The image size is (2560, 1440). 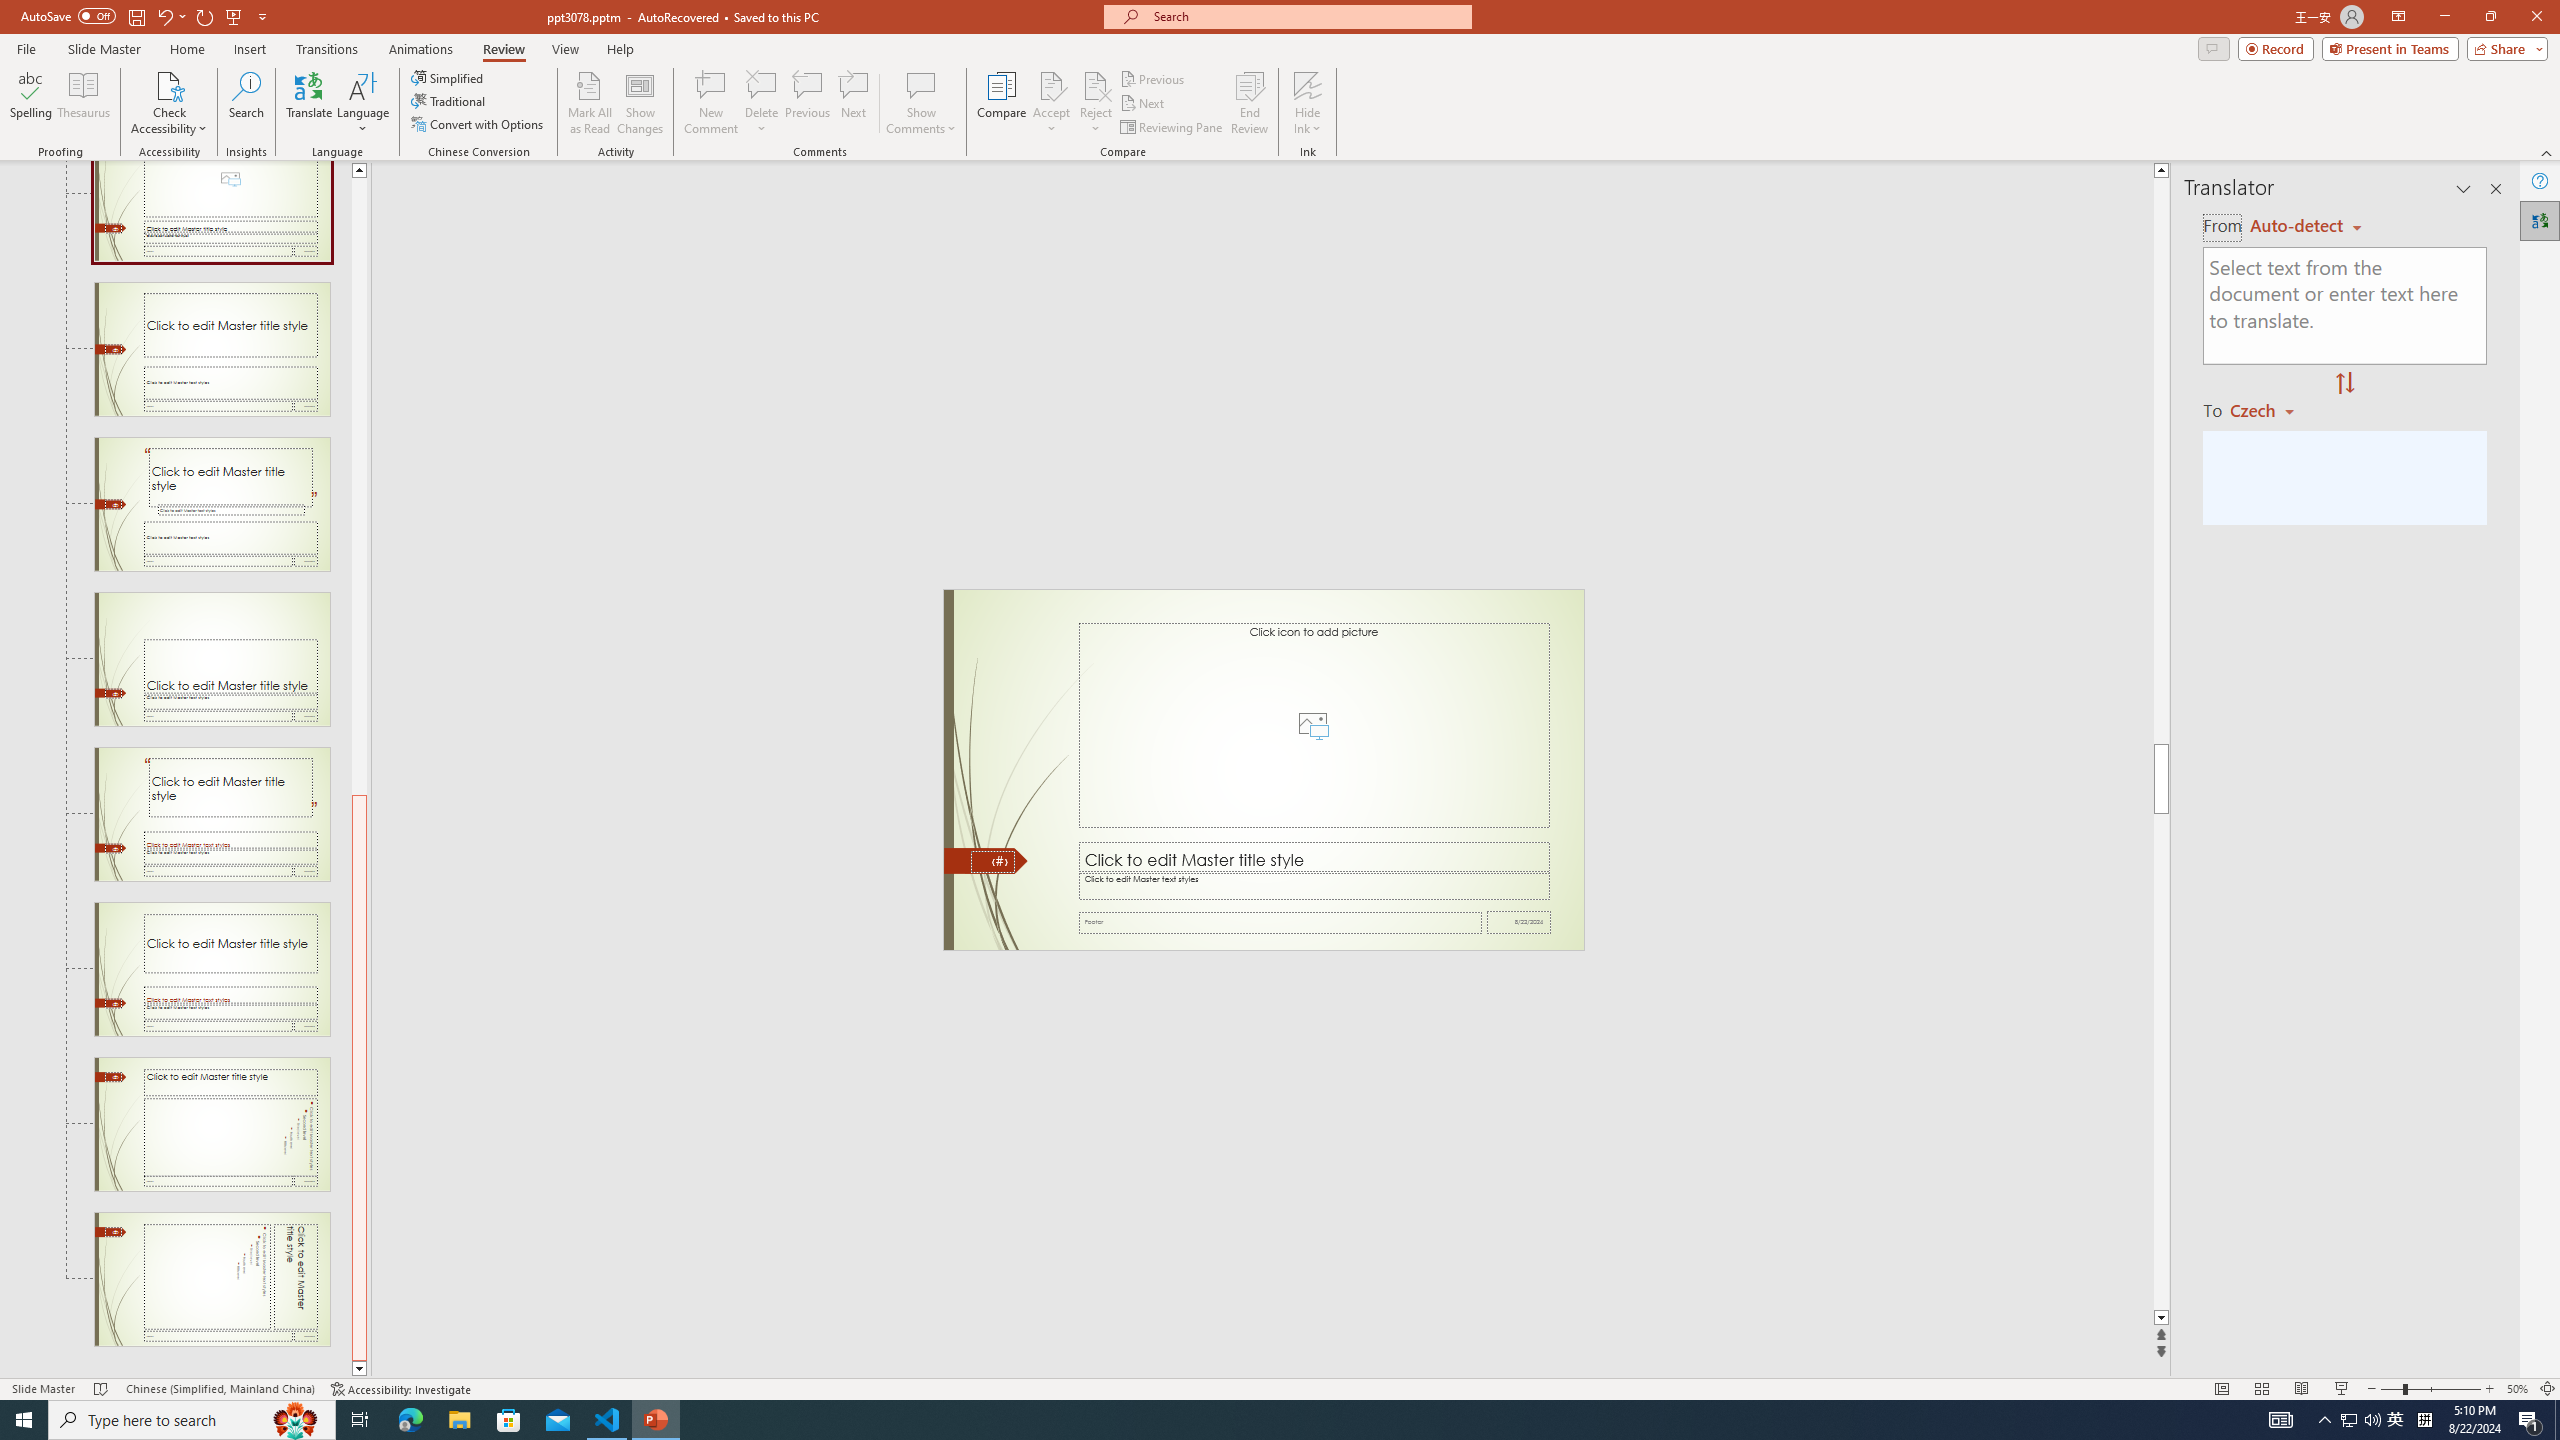 I want to click on Mark All as Read, so click(x=590, y=103).